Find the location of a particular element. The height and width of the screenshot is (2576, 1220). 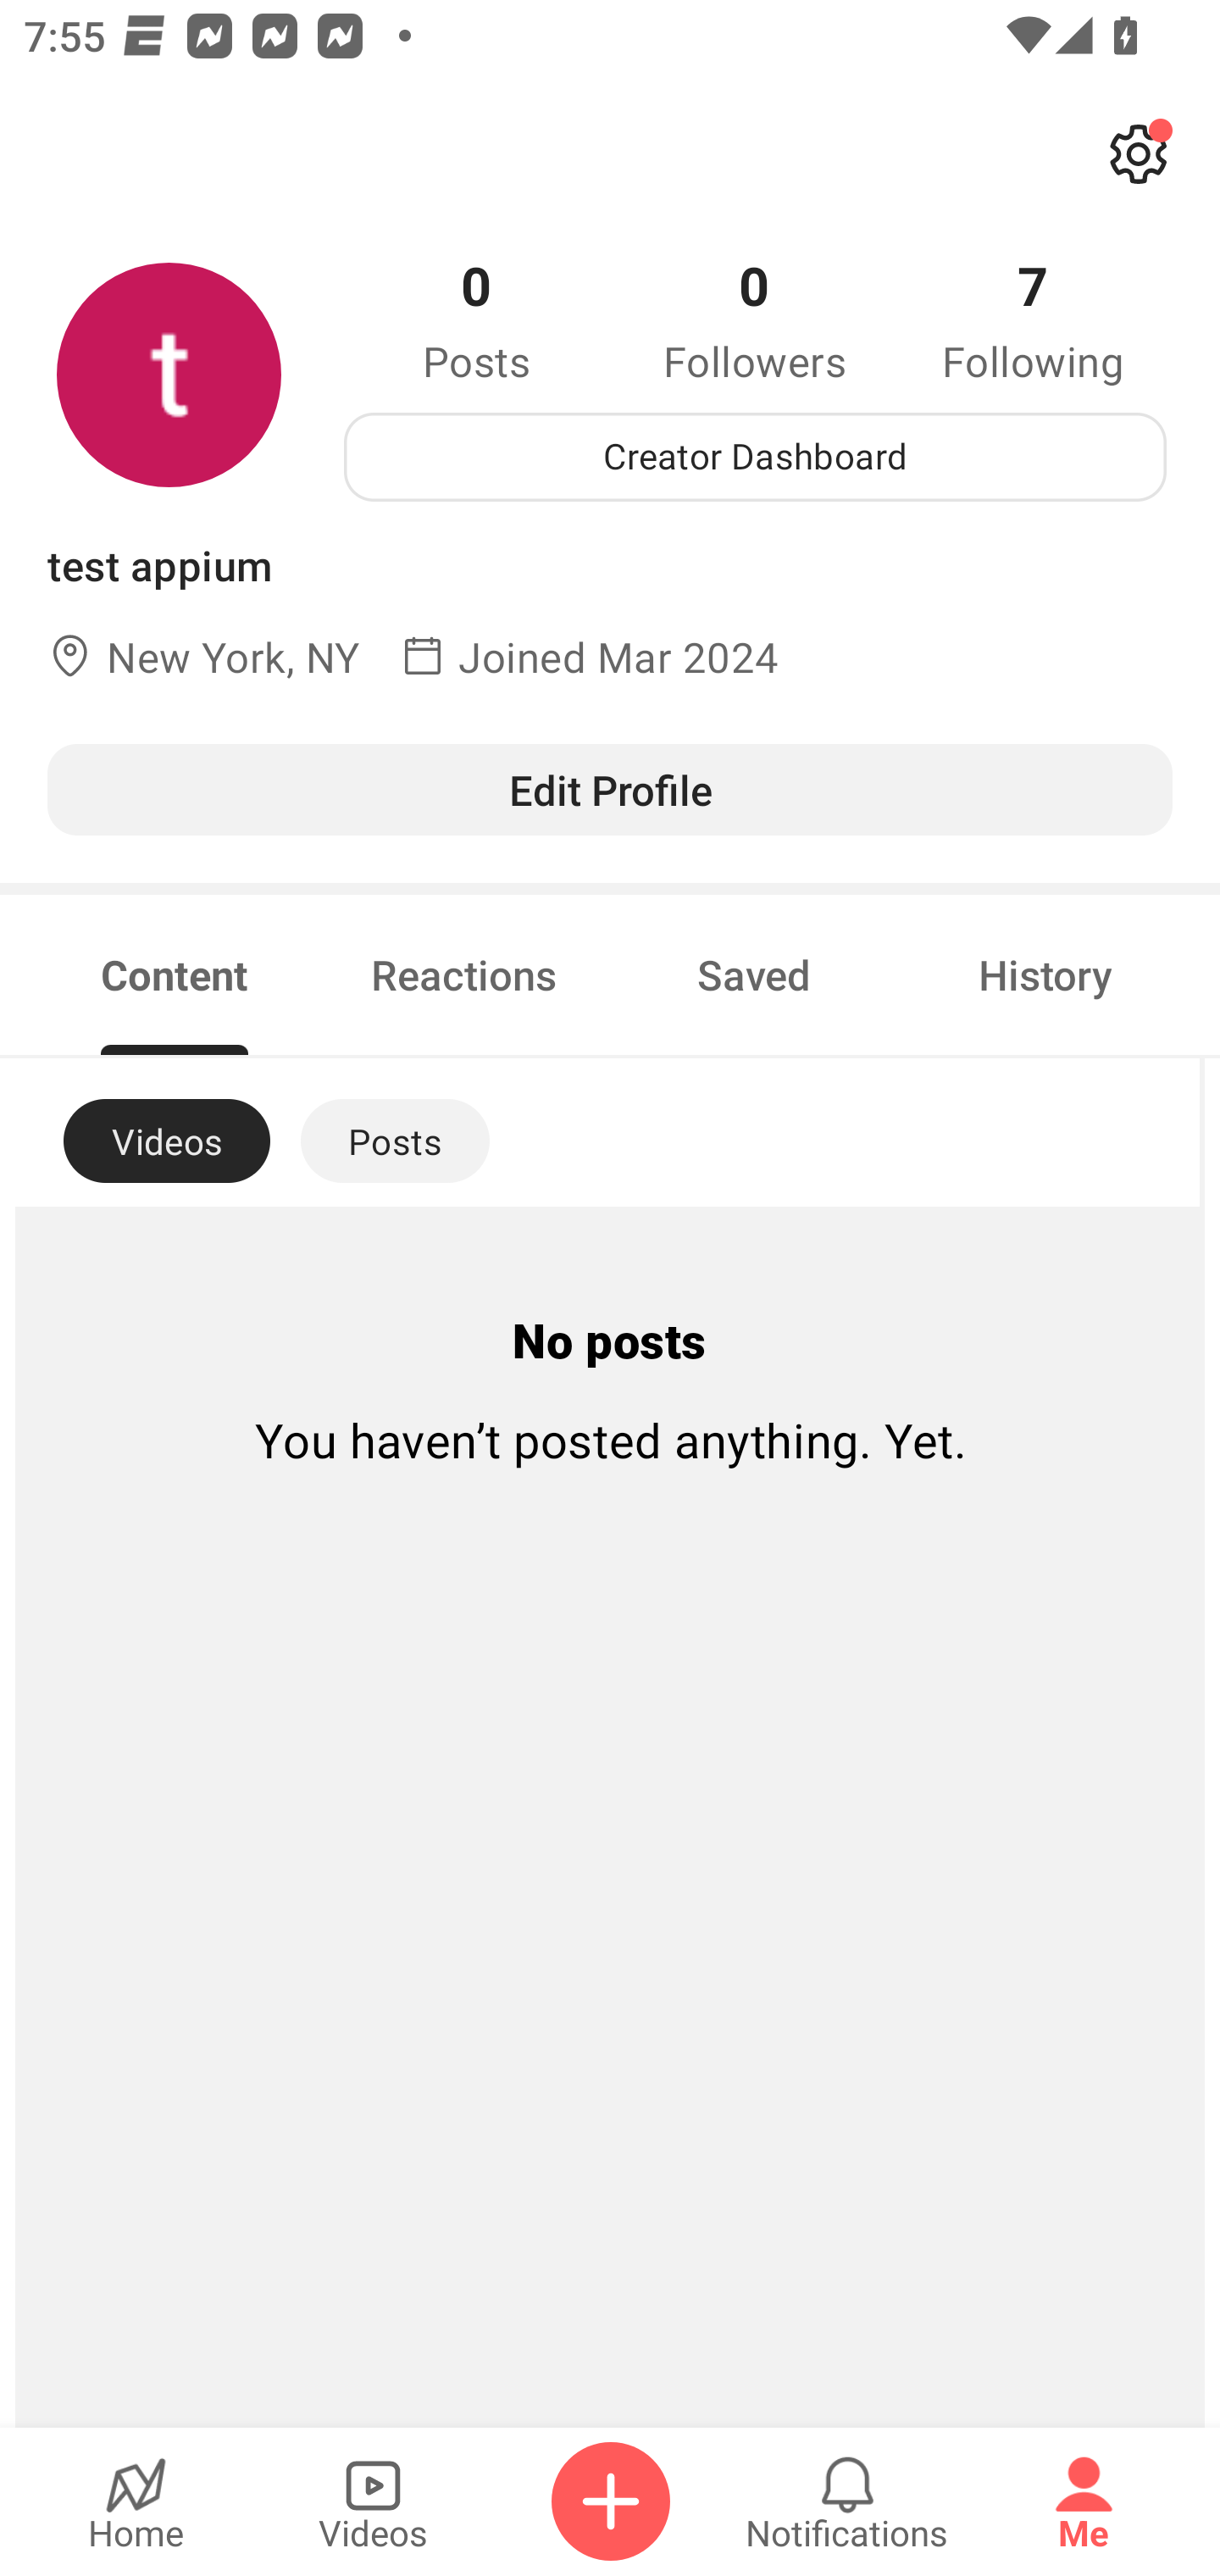

Reactions is located at coordinates (464, 974).